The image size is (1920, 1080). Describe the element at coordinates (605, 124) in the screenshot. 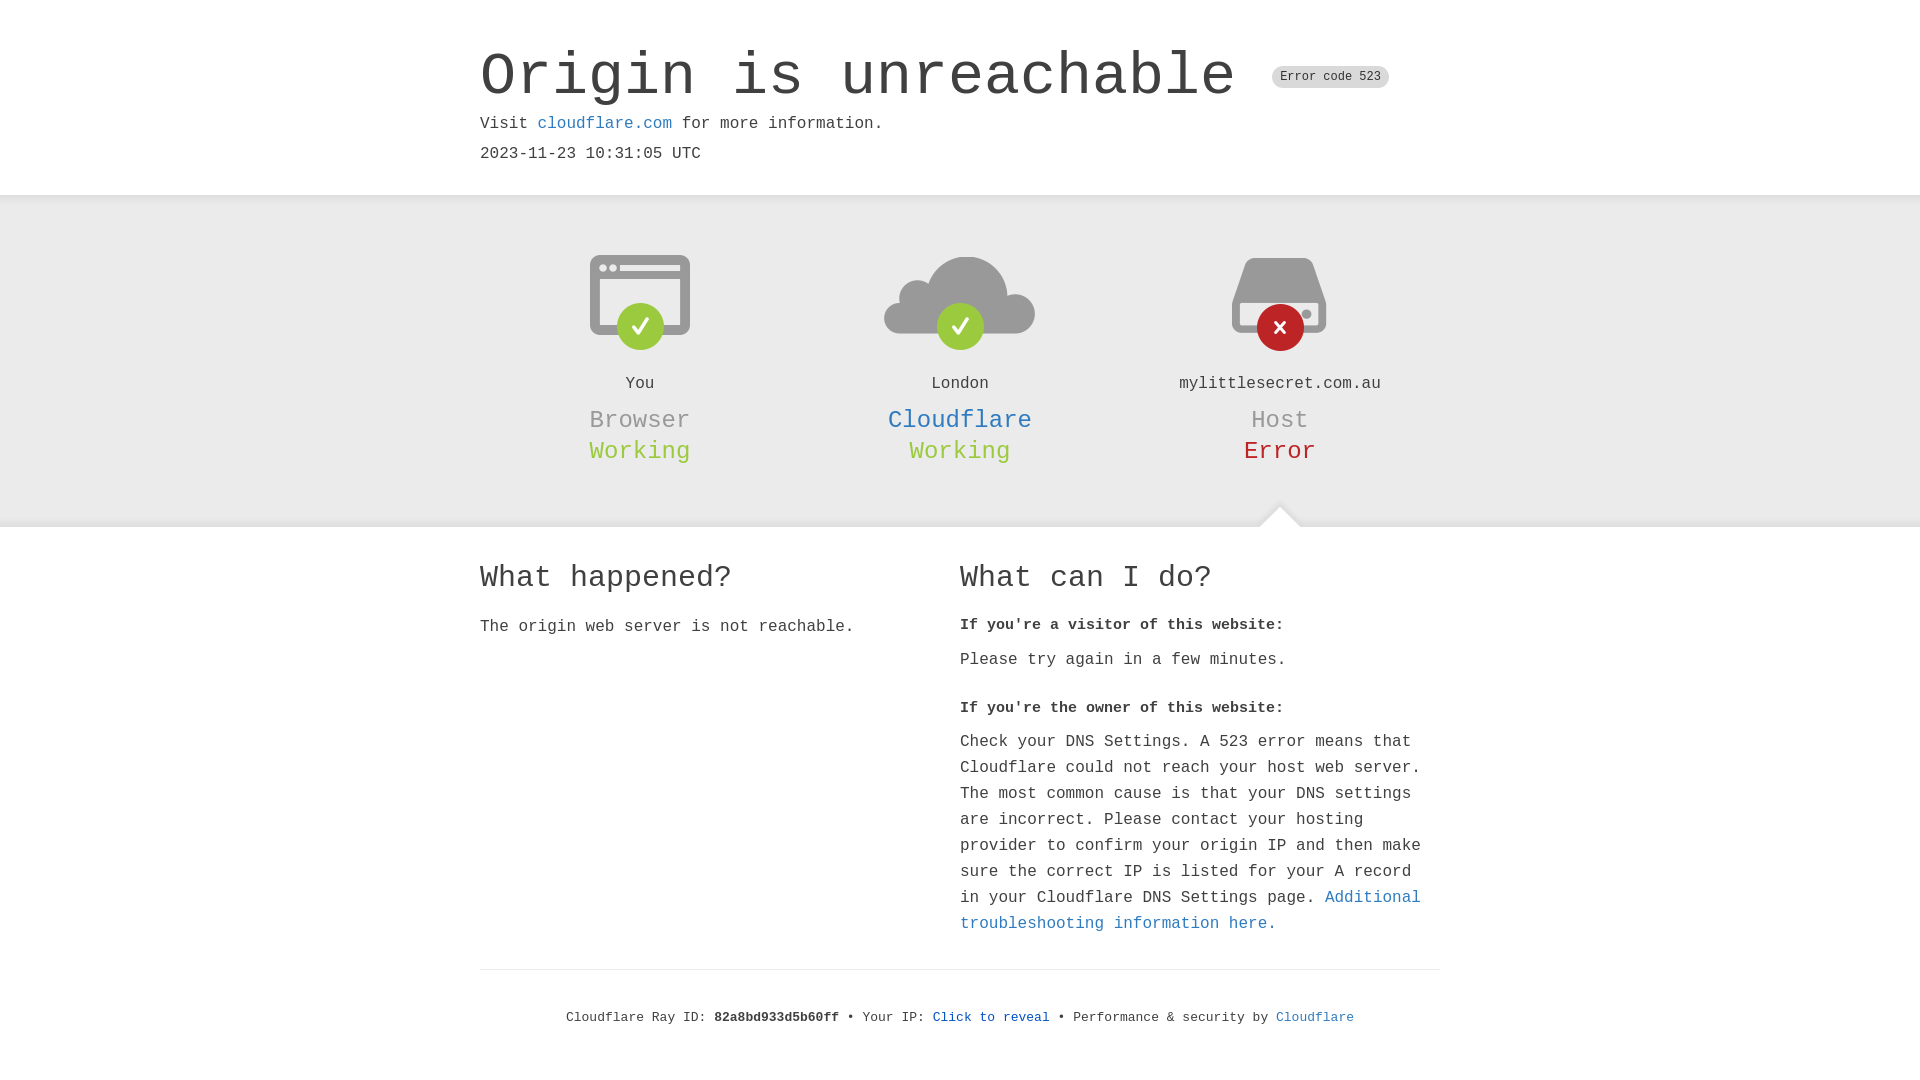

I see `cloudflare.com` at that location.